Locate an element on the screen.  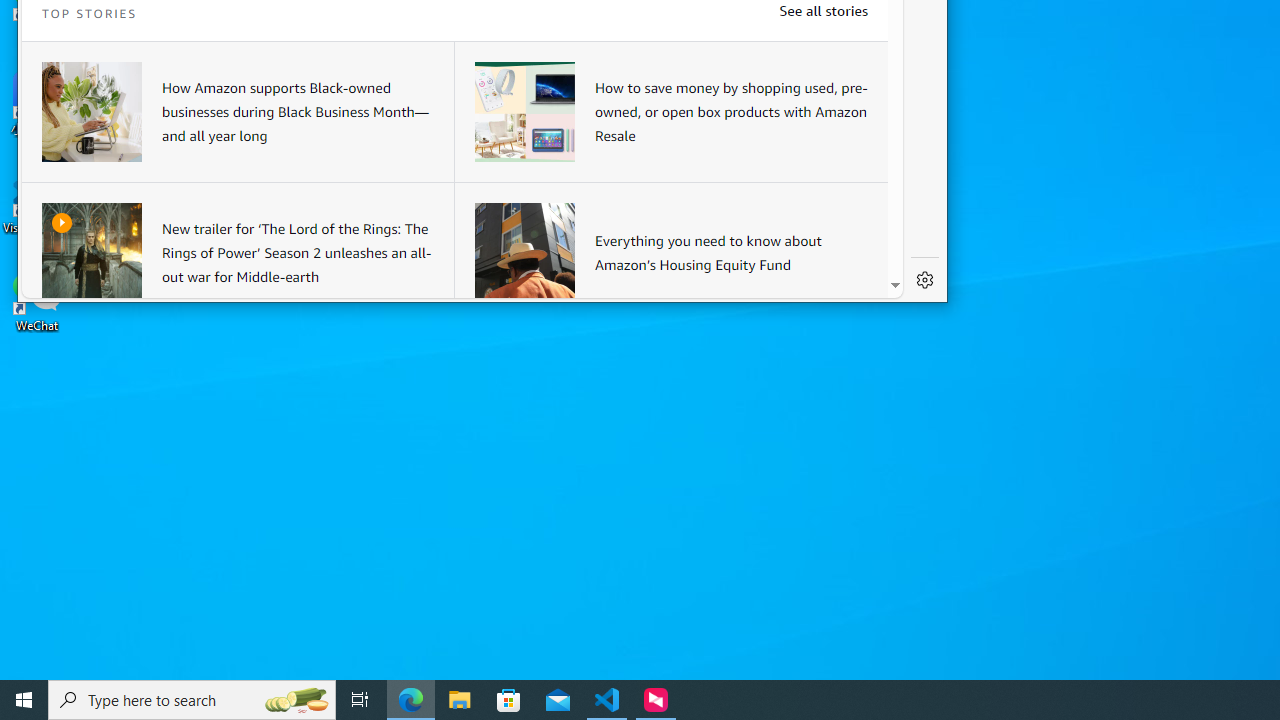
A woman sitting at a desk working on a laptop device. is located at coordinates (92, 112).